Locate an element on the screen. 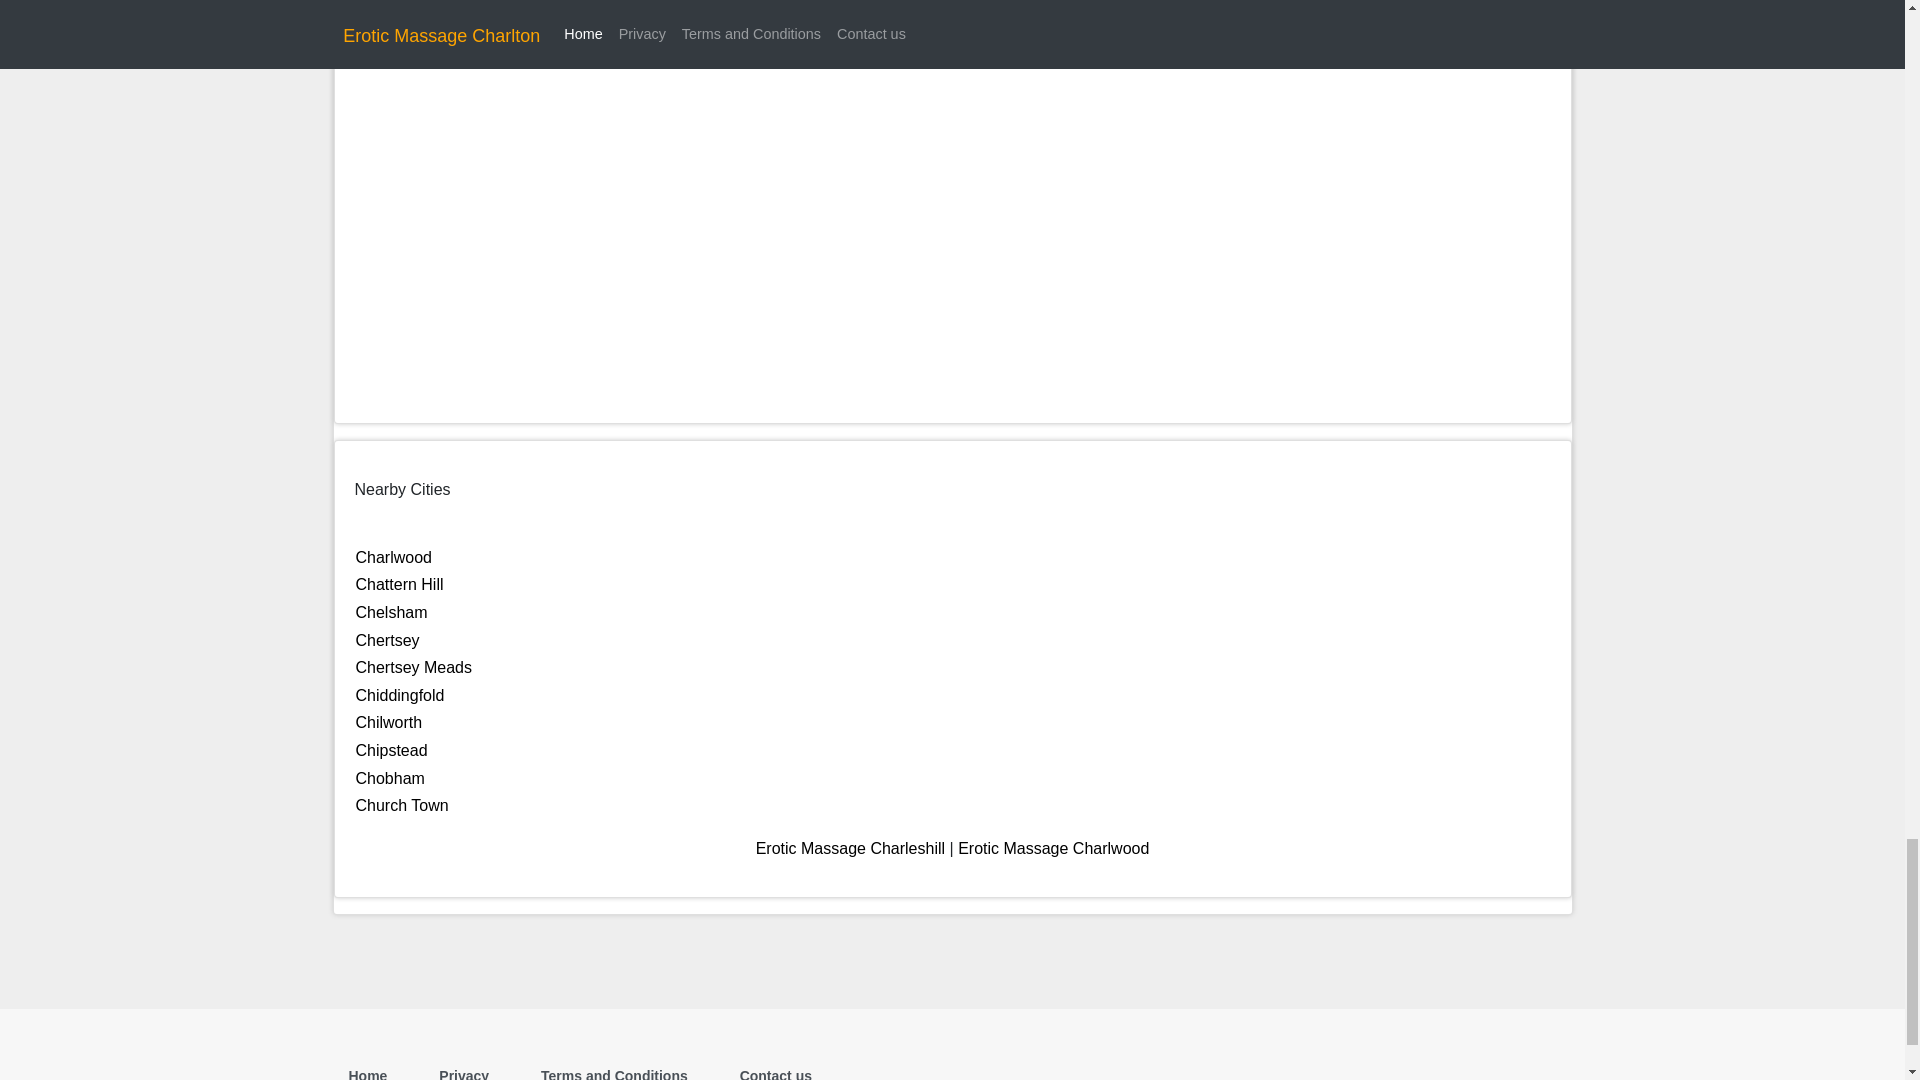 The image size is (1920, 1080). Charlwood is located at coordinates (394, 556).